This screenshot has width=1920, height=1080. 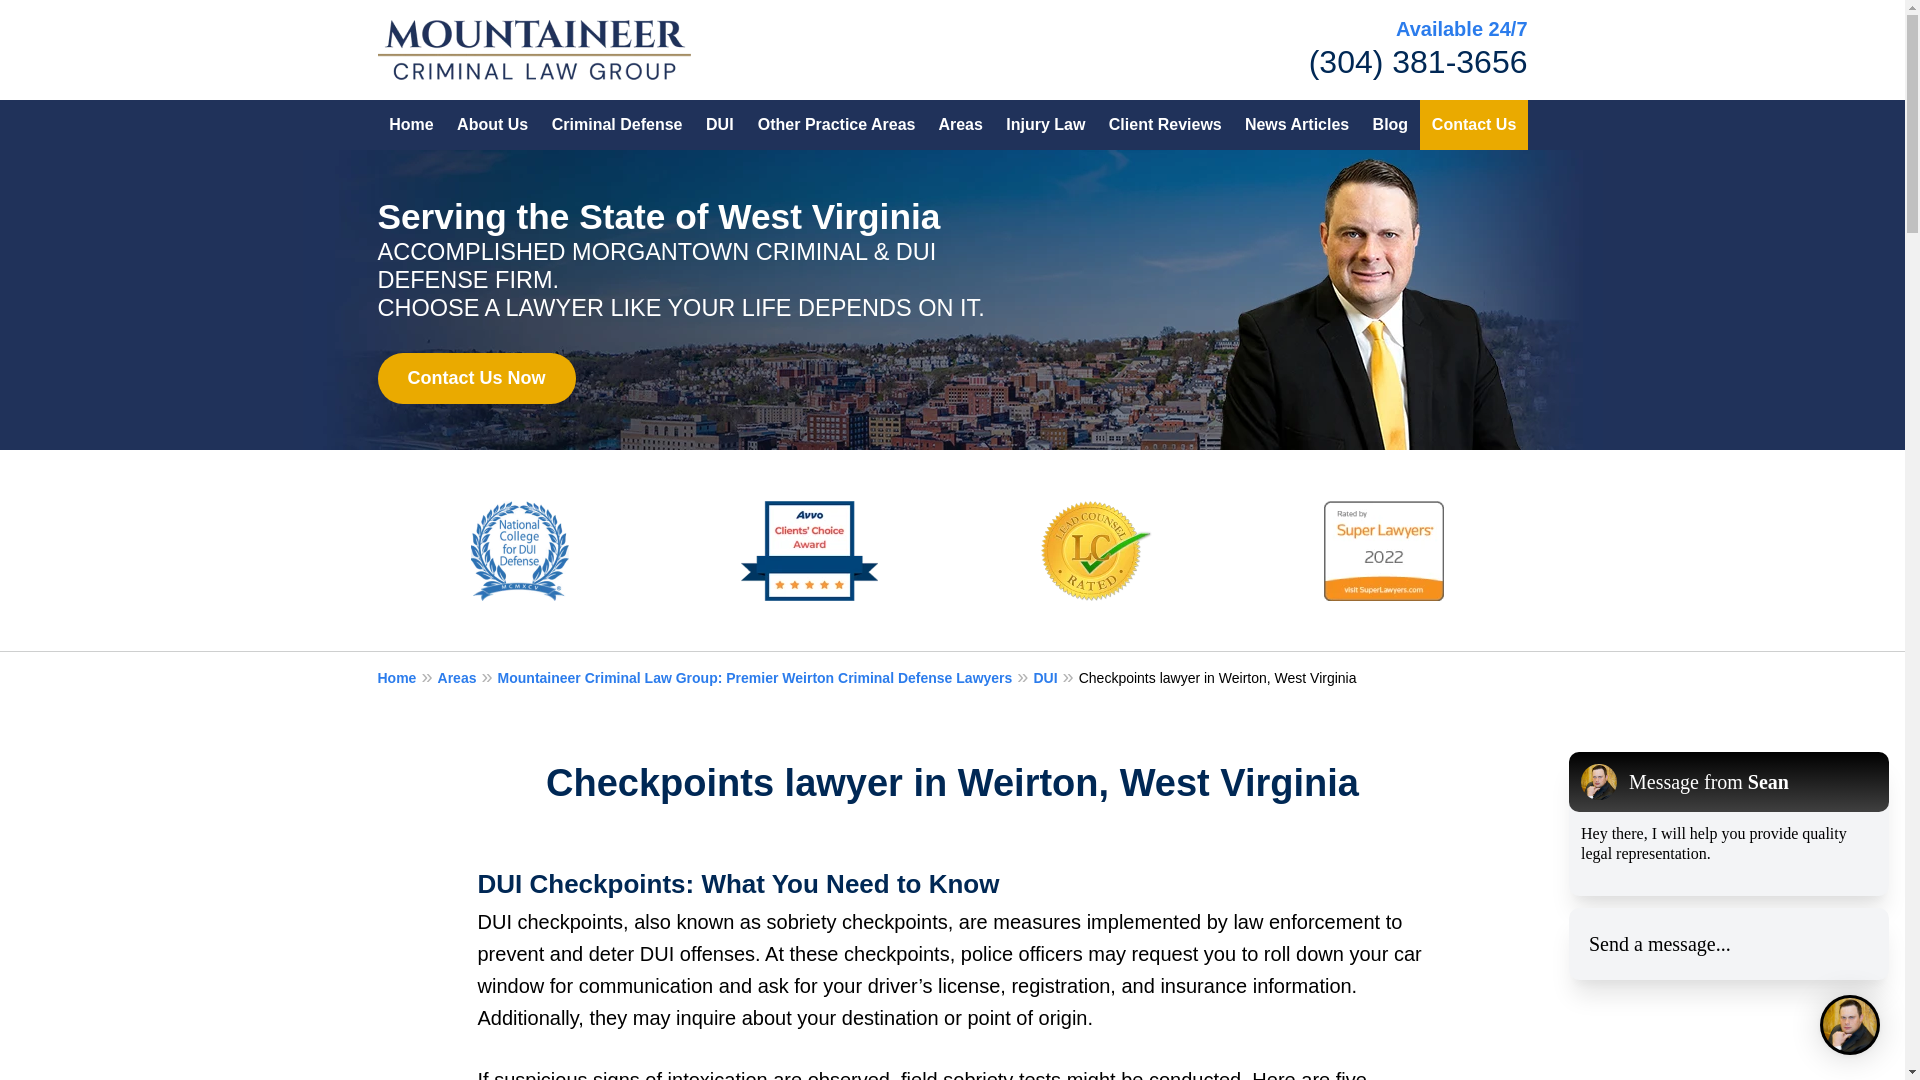 I want to click on Injury Law, so click(x=1045, y=125).